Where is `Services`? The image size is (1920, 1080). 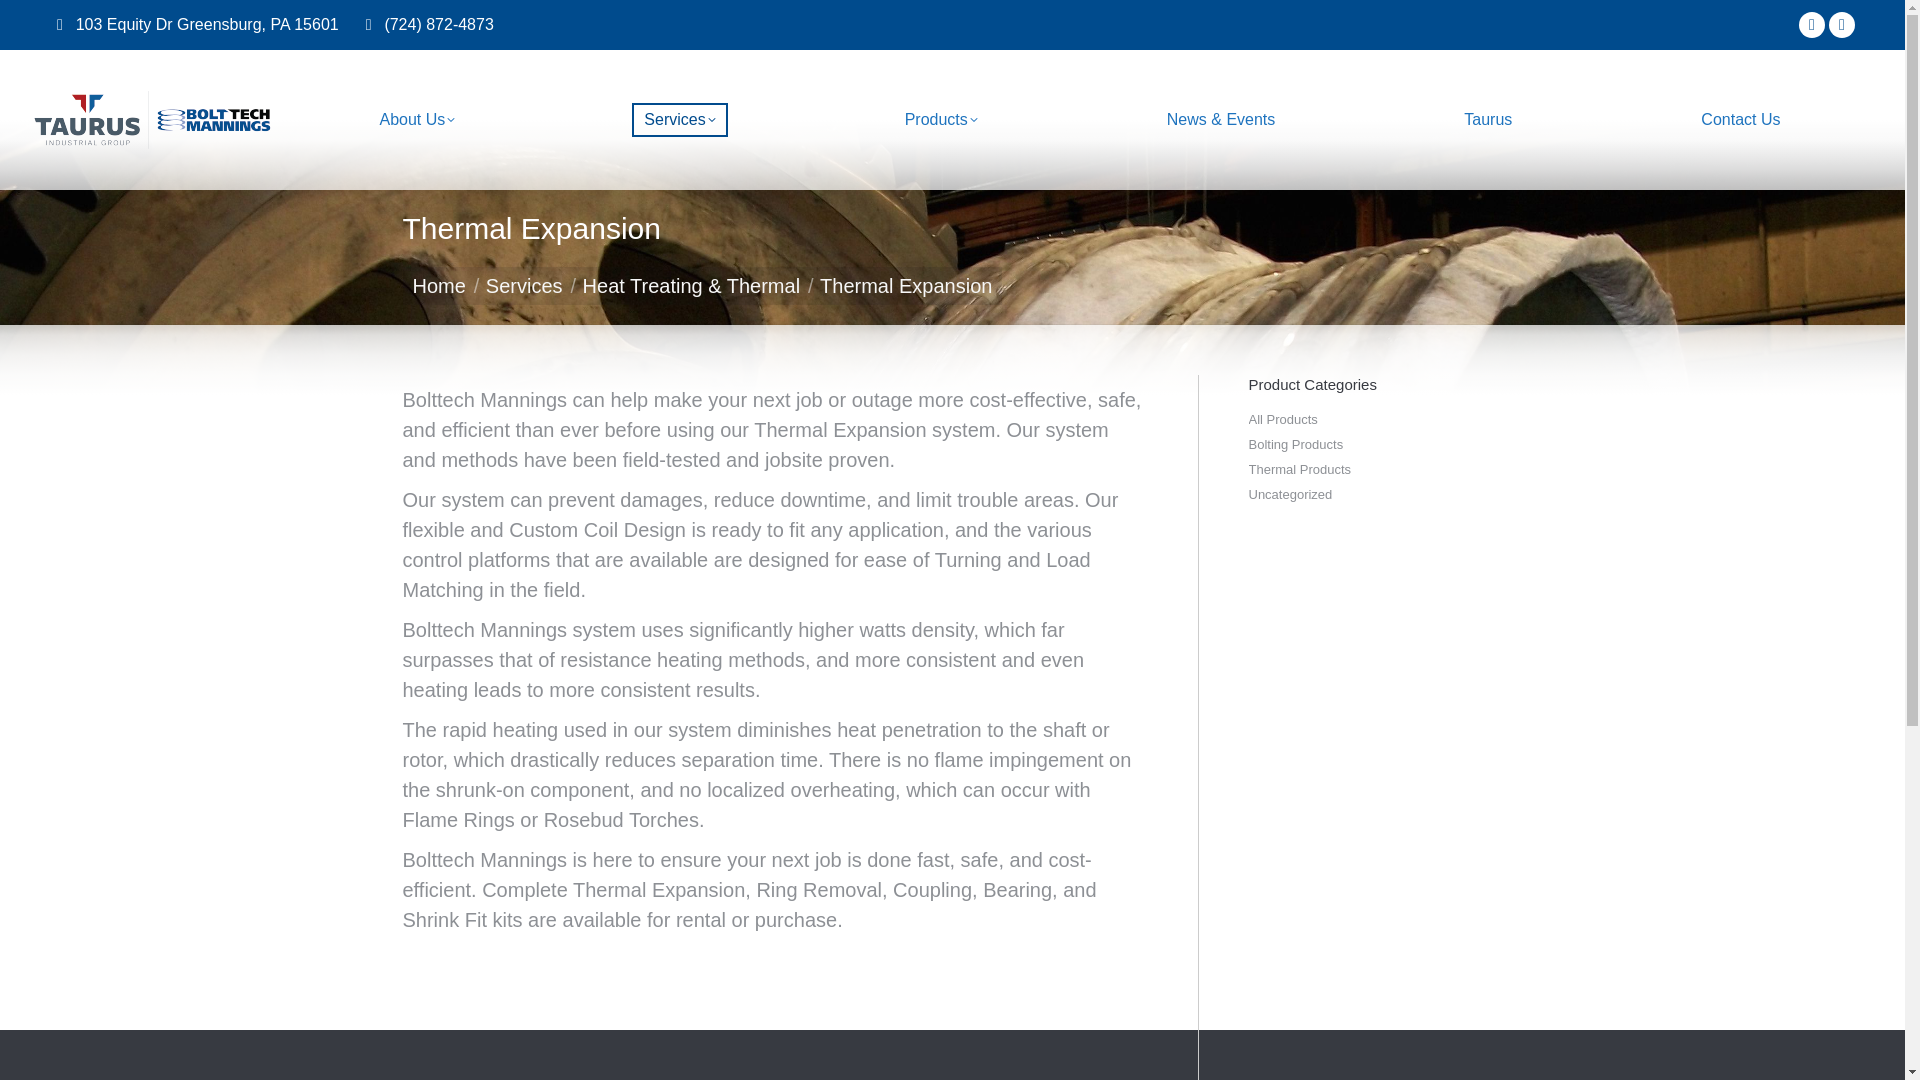
Services is located at coordinates (524, 284).